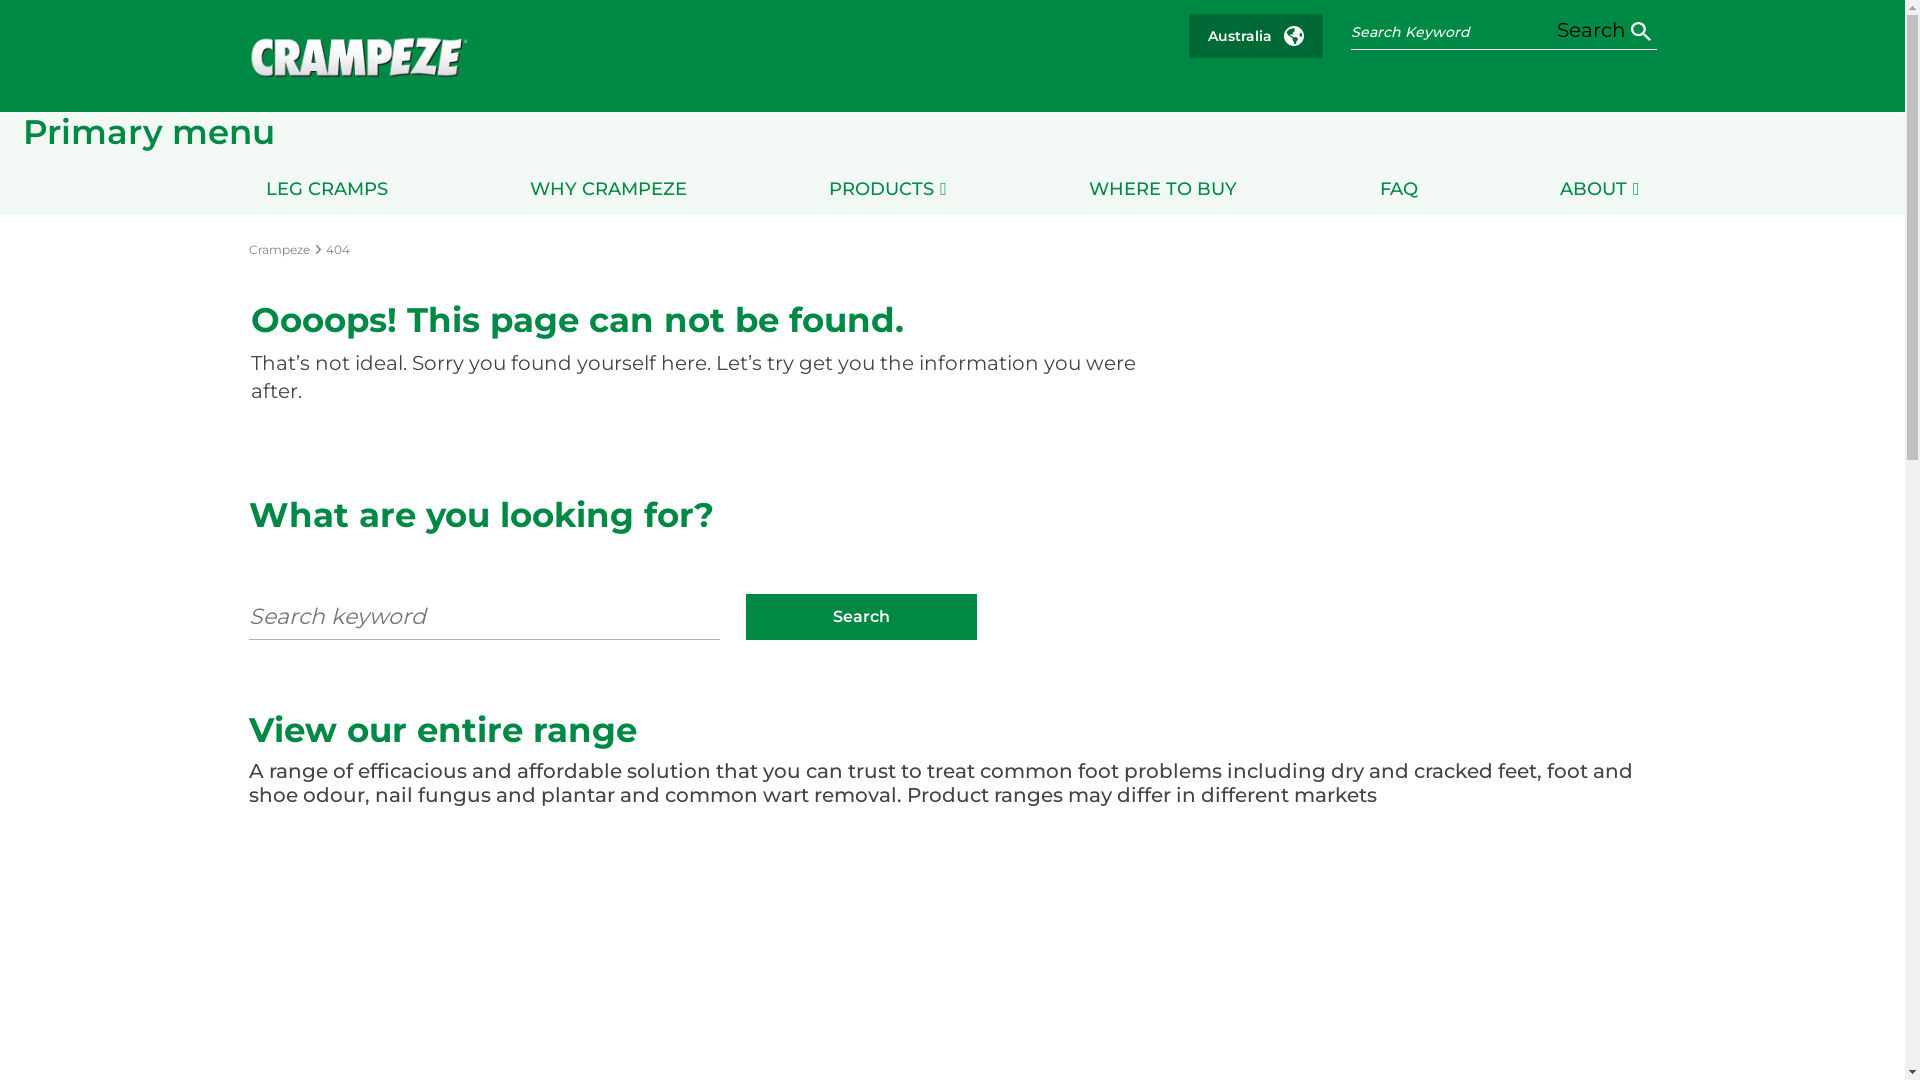 The width and height of the screenshot is (1920, 1080). Describe the element at coordinates (358, 58) in the screenshot. I see `Home page - Crampeze` at that location.